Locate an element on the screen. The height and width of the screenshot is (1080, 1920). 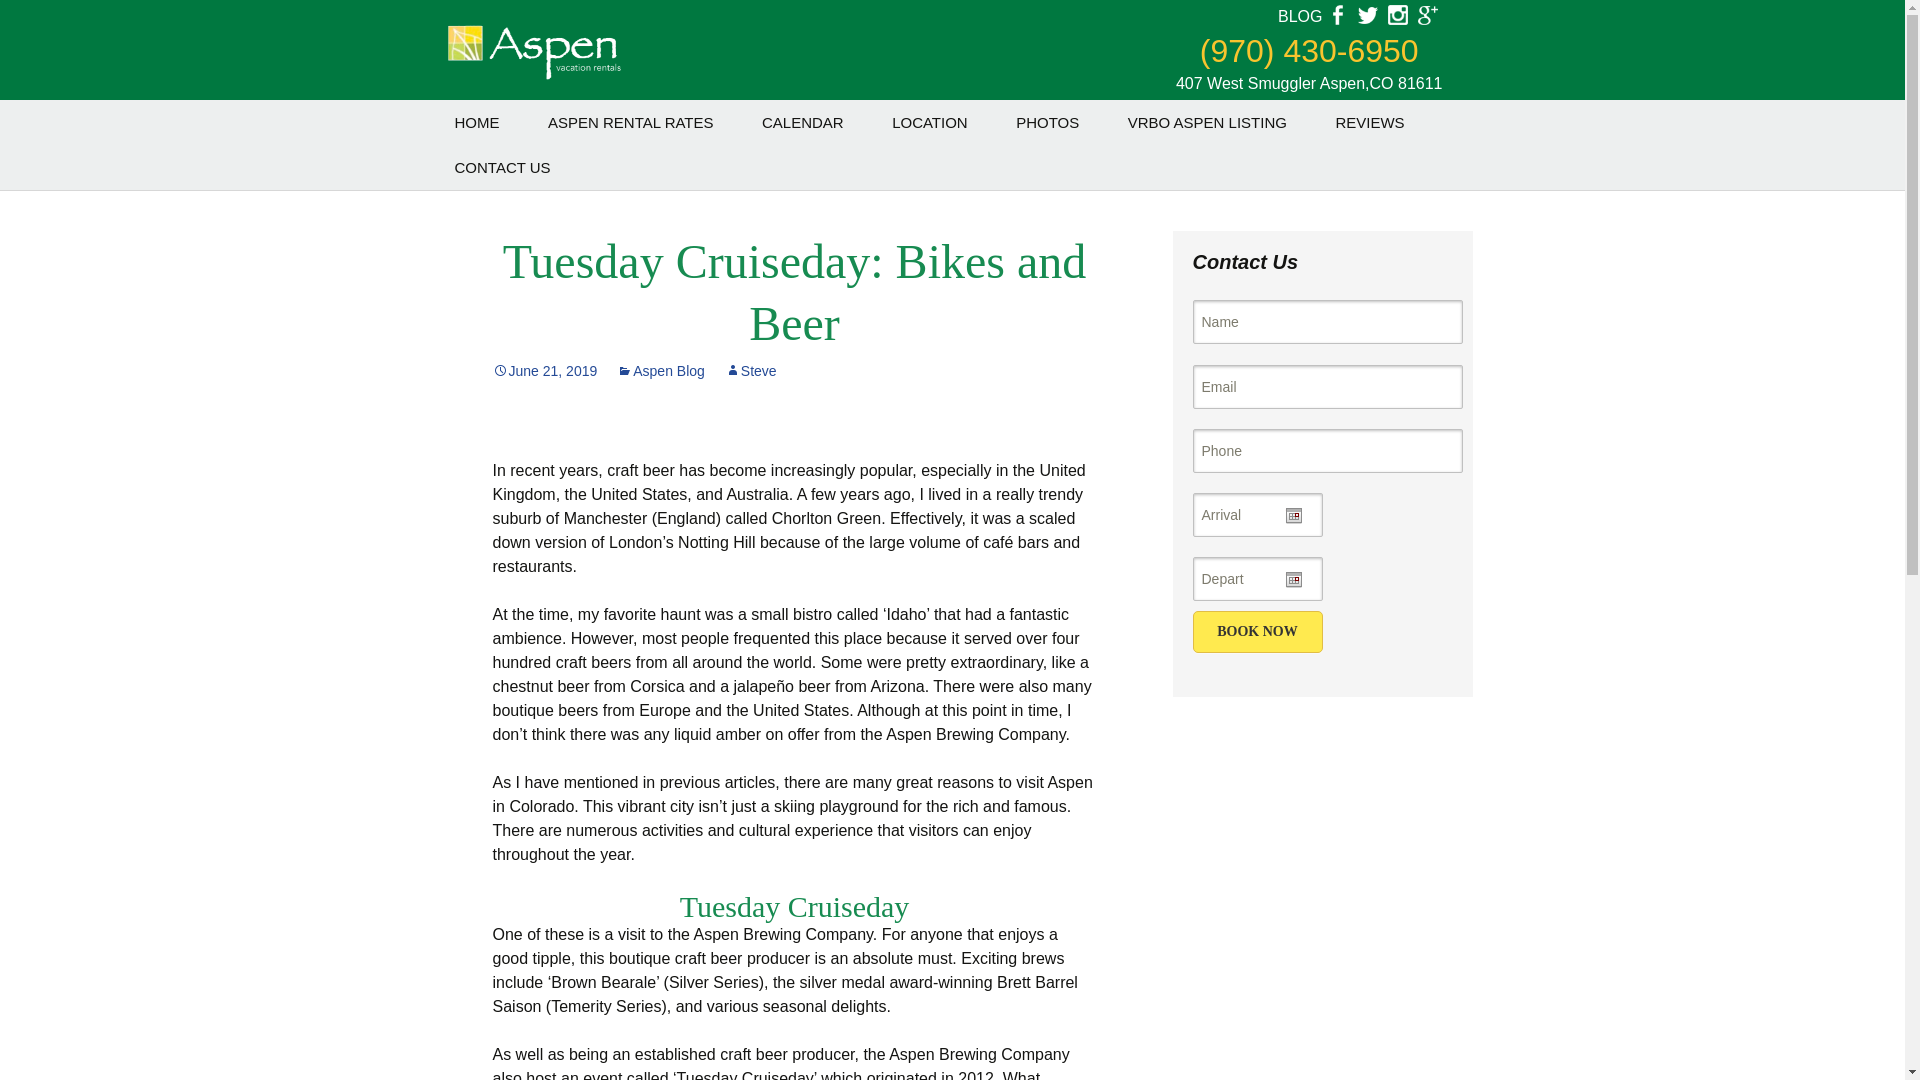
BOOK NOW is located at coordinates (1257, 632).